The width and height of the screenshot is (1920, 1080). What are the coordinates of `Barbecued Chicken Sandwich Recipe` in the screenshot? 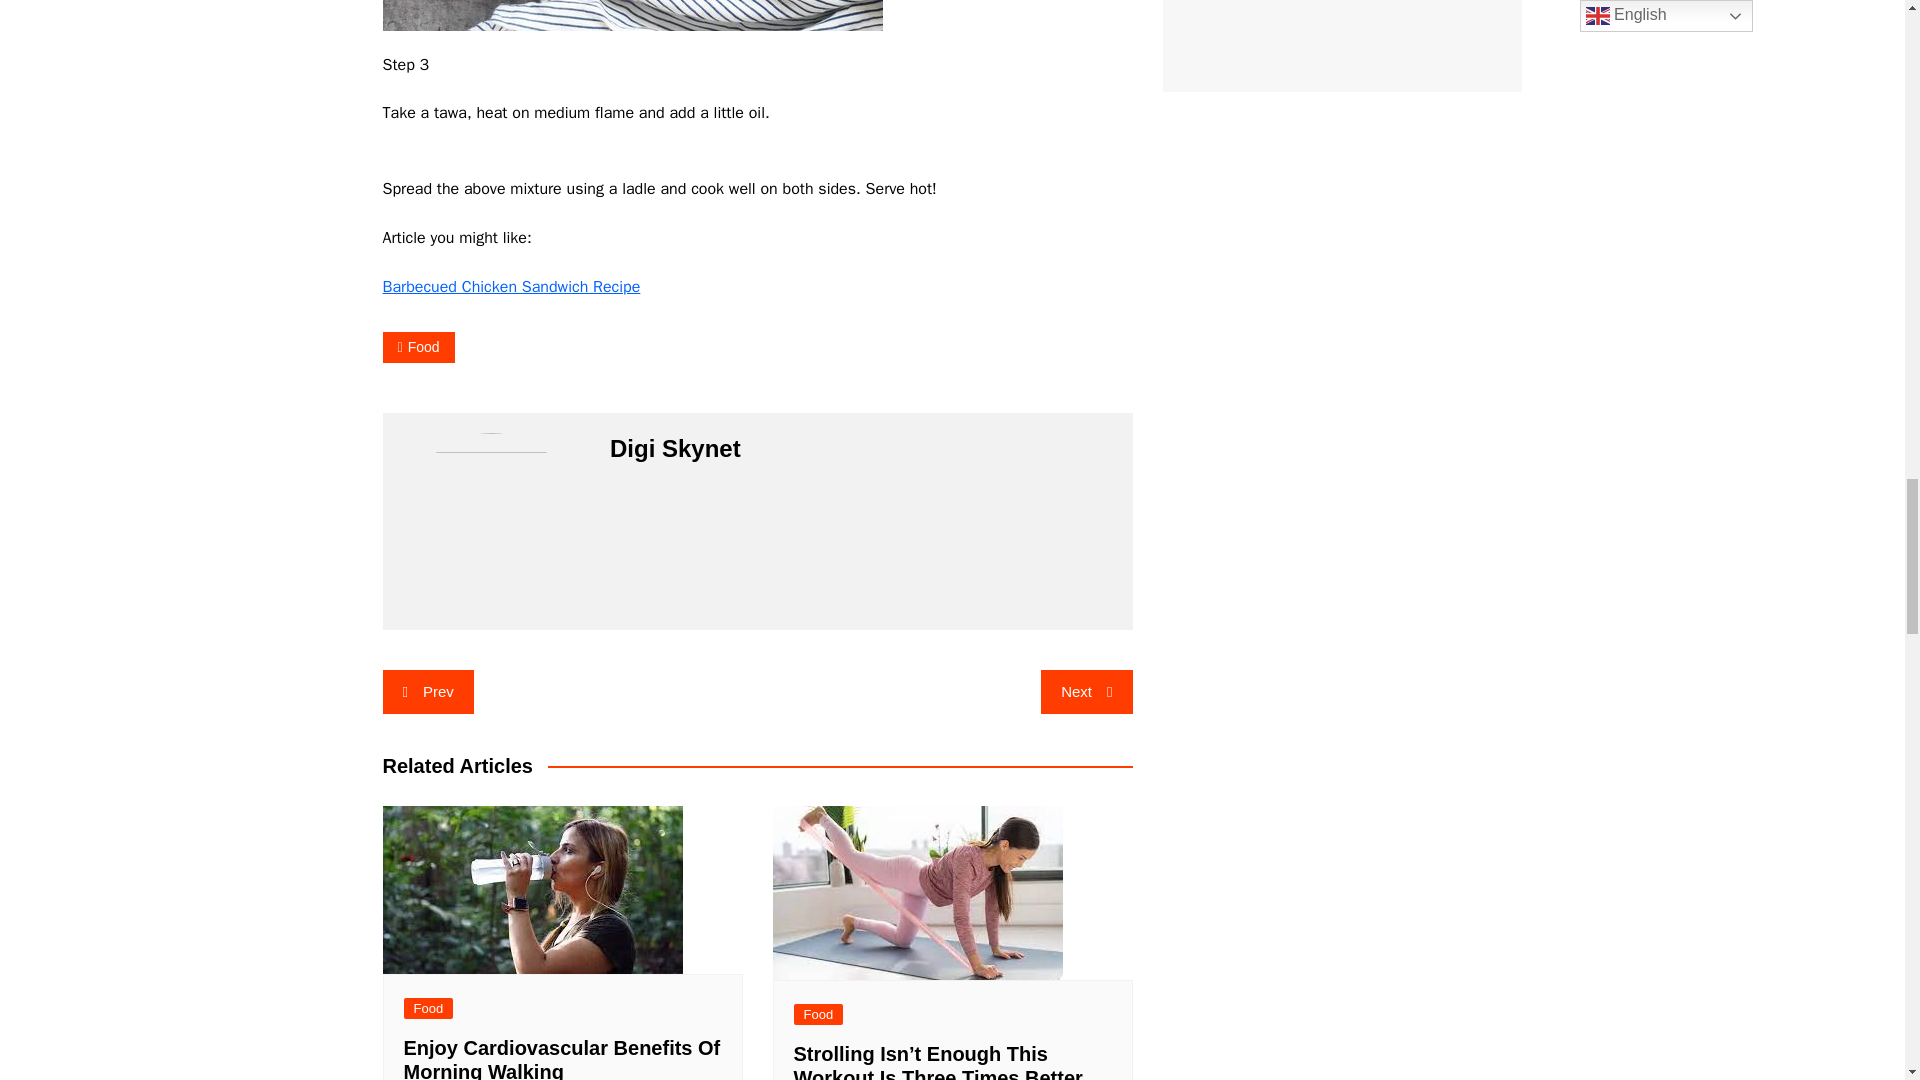 It's located at (510, 286).